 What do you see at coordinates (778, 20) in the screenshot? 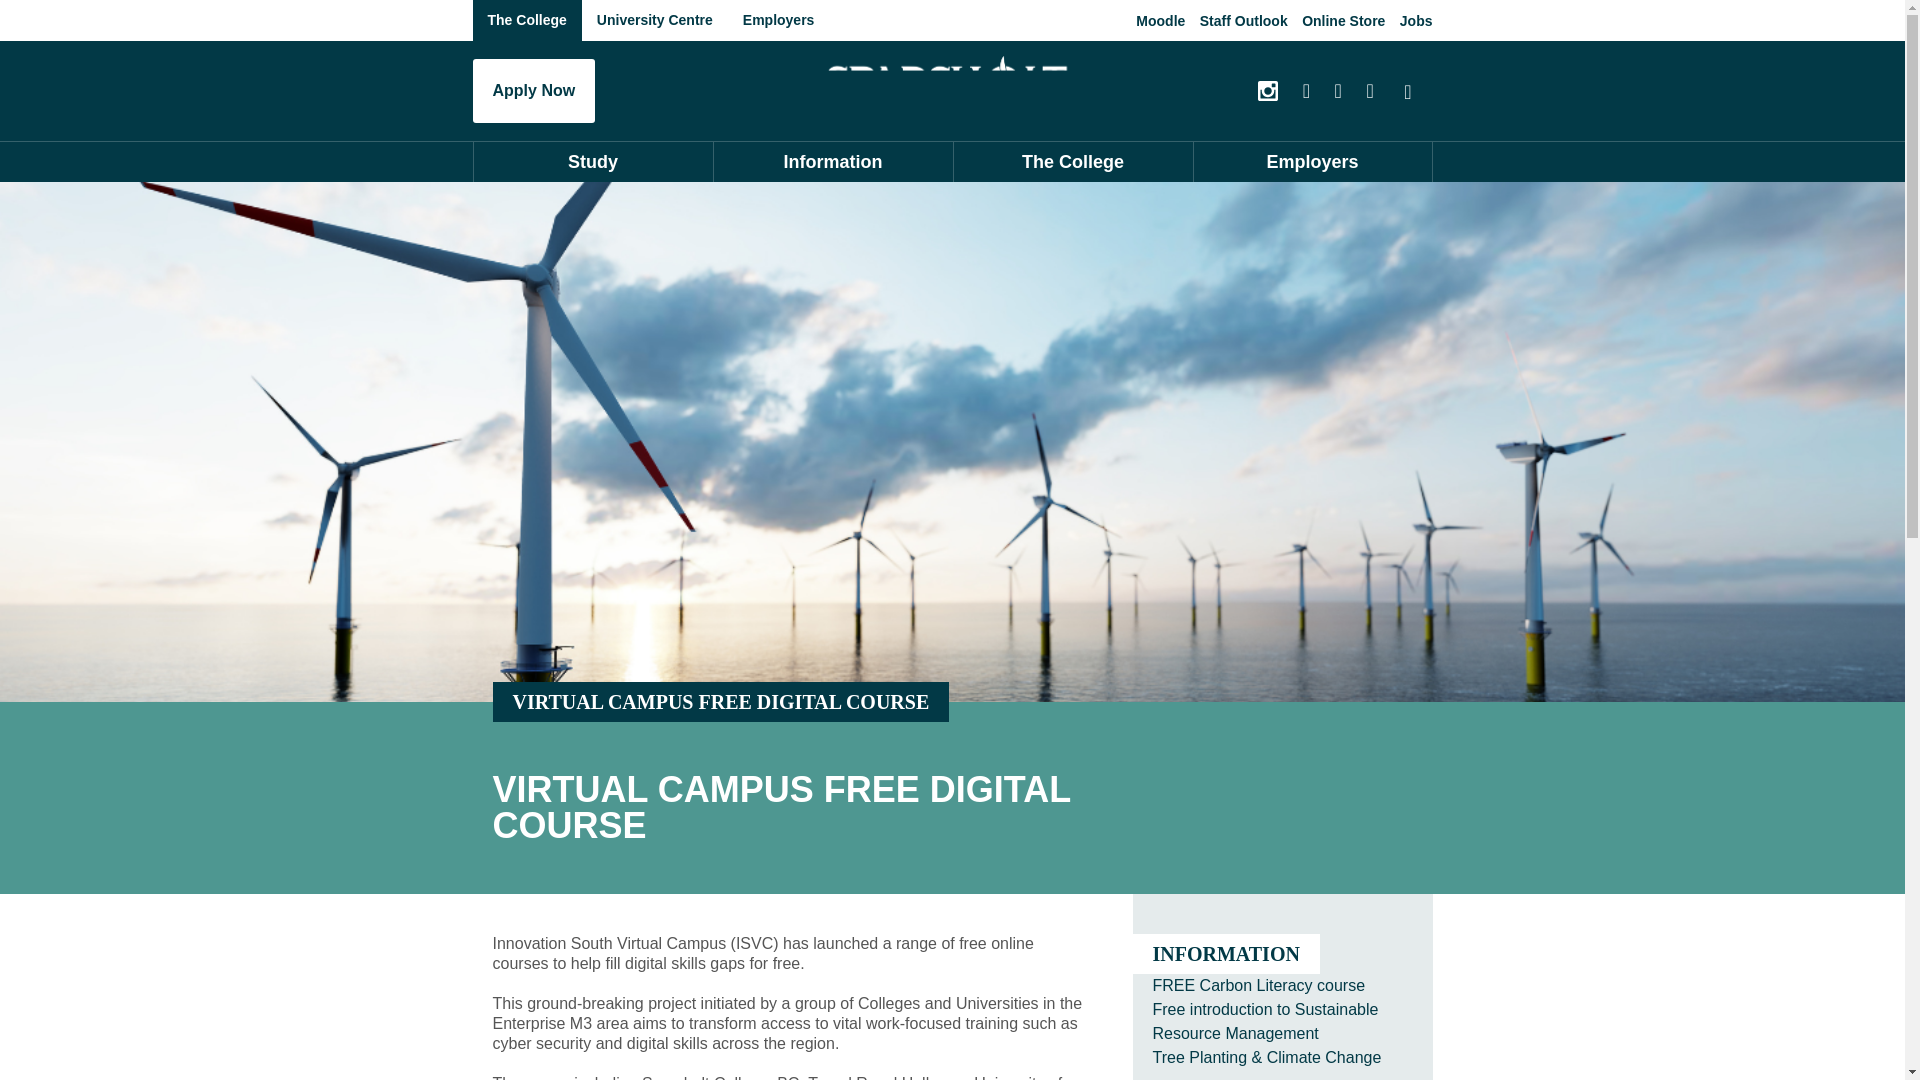
I see `Employers` at bounding box center [778, 20].